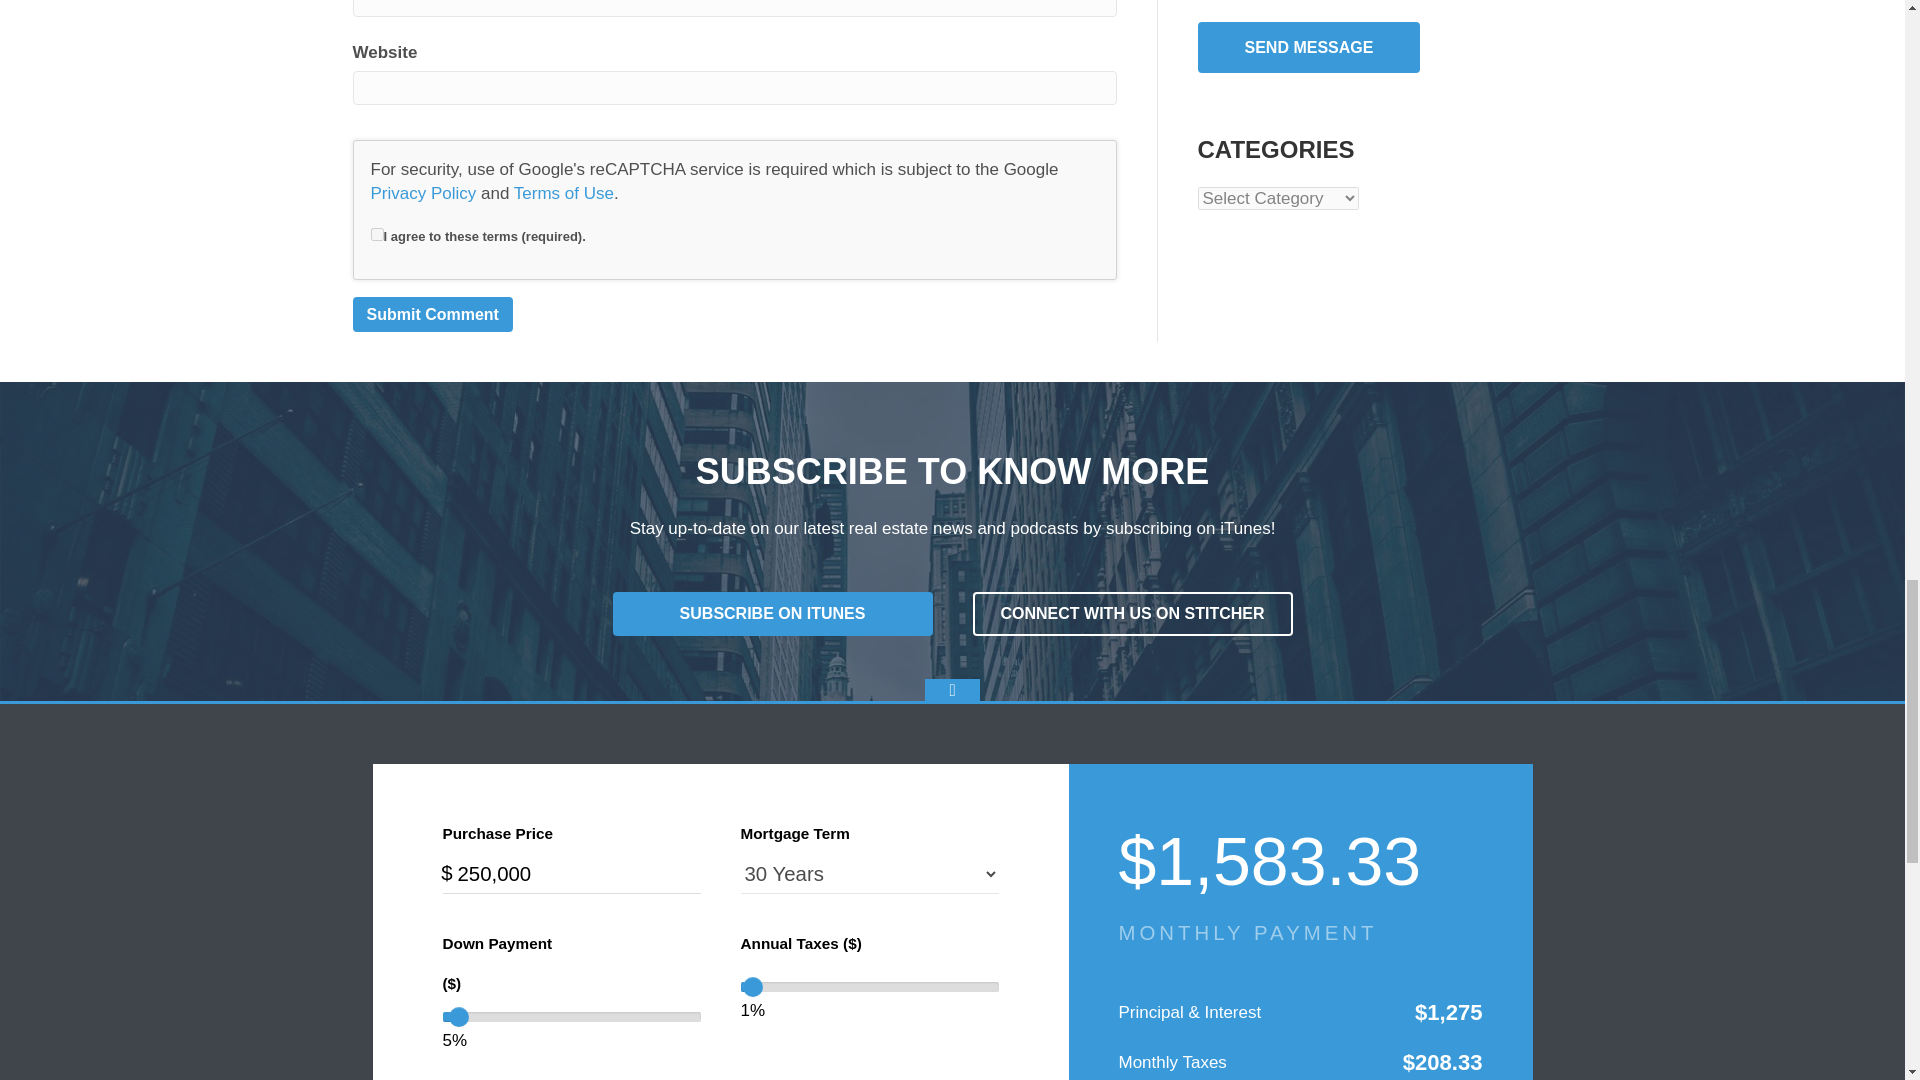 This screenshot has width=1920, height=1080. What do you see at coordinates (432, 314) in the screenshot?
I see `Submit Comment` at bounding box center [432, 314].